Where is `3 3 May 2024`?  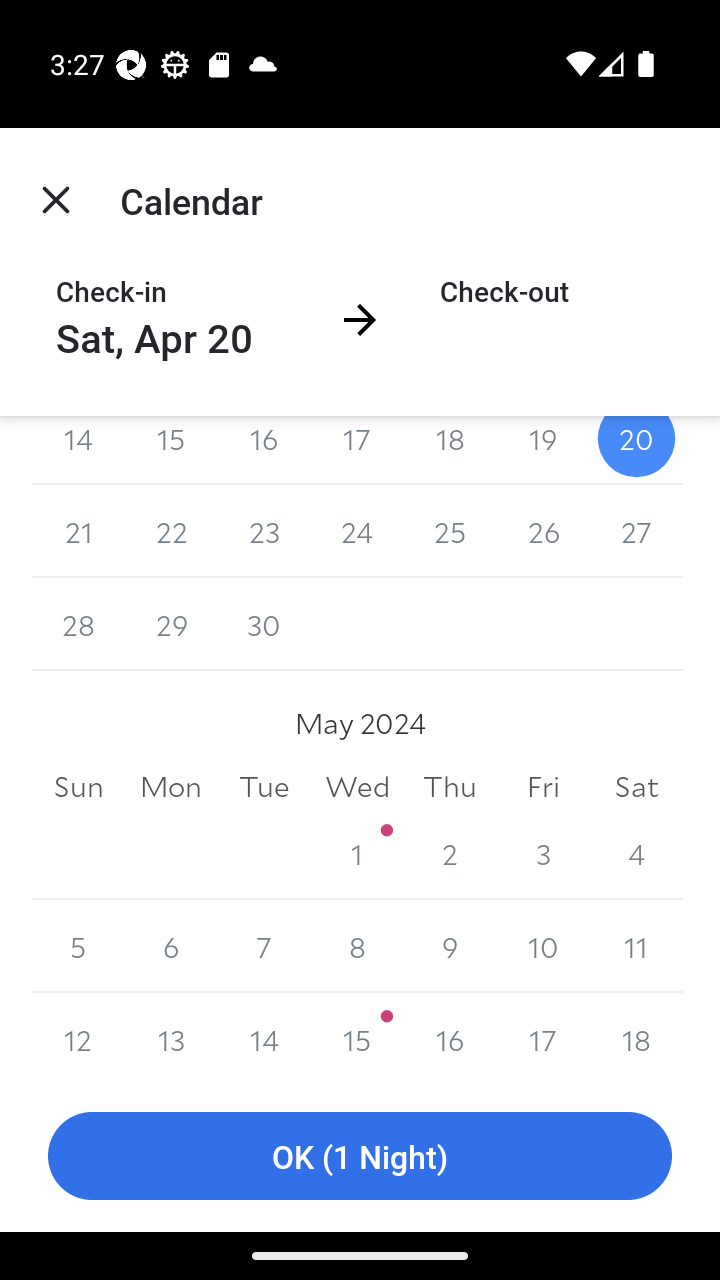
3 3 May 2024 is located at coordinates (542, 852).